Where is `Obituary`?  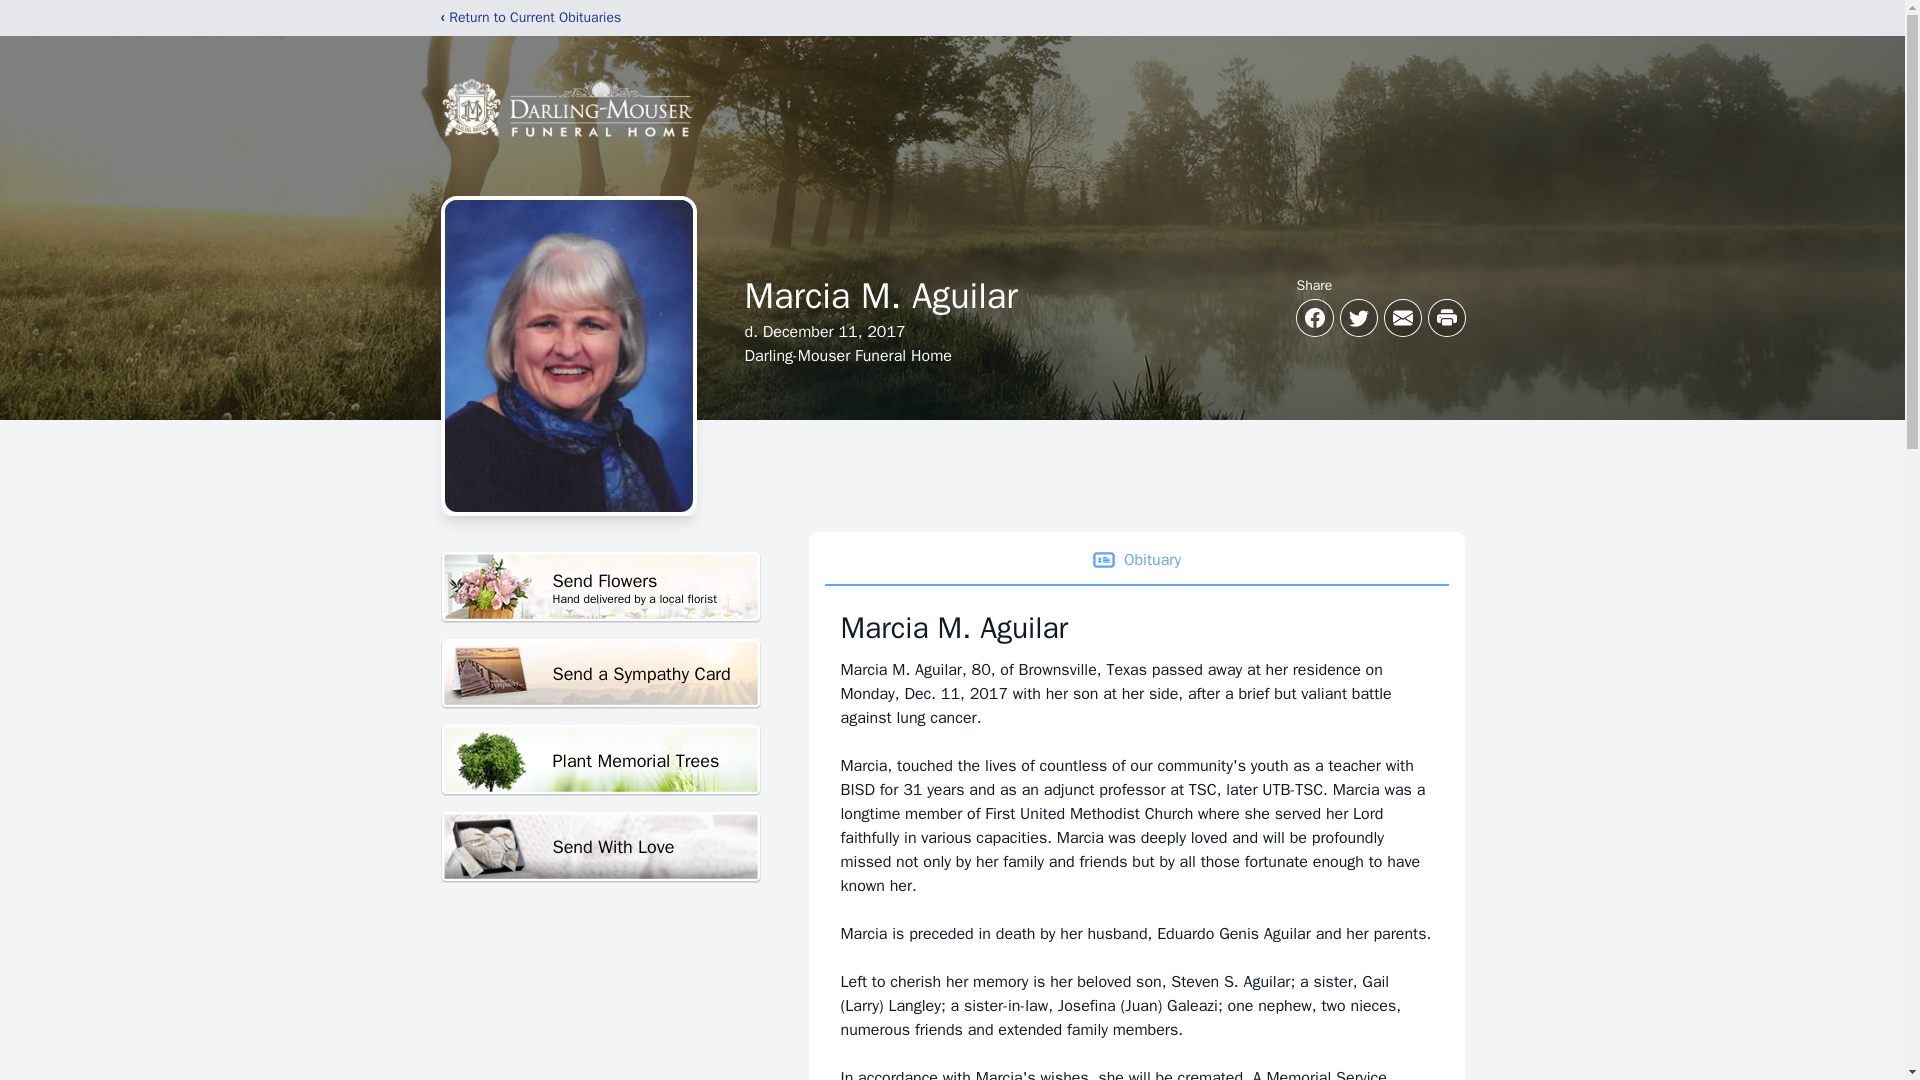 Obituary is located at coordinates (1135, 560).